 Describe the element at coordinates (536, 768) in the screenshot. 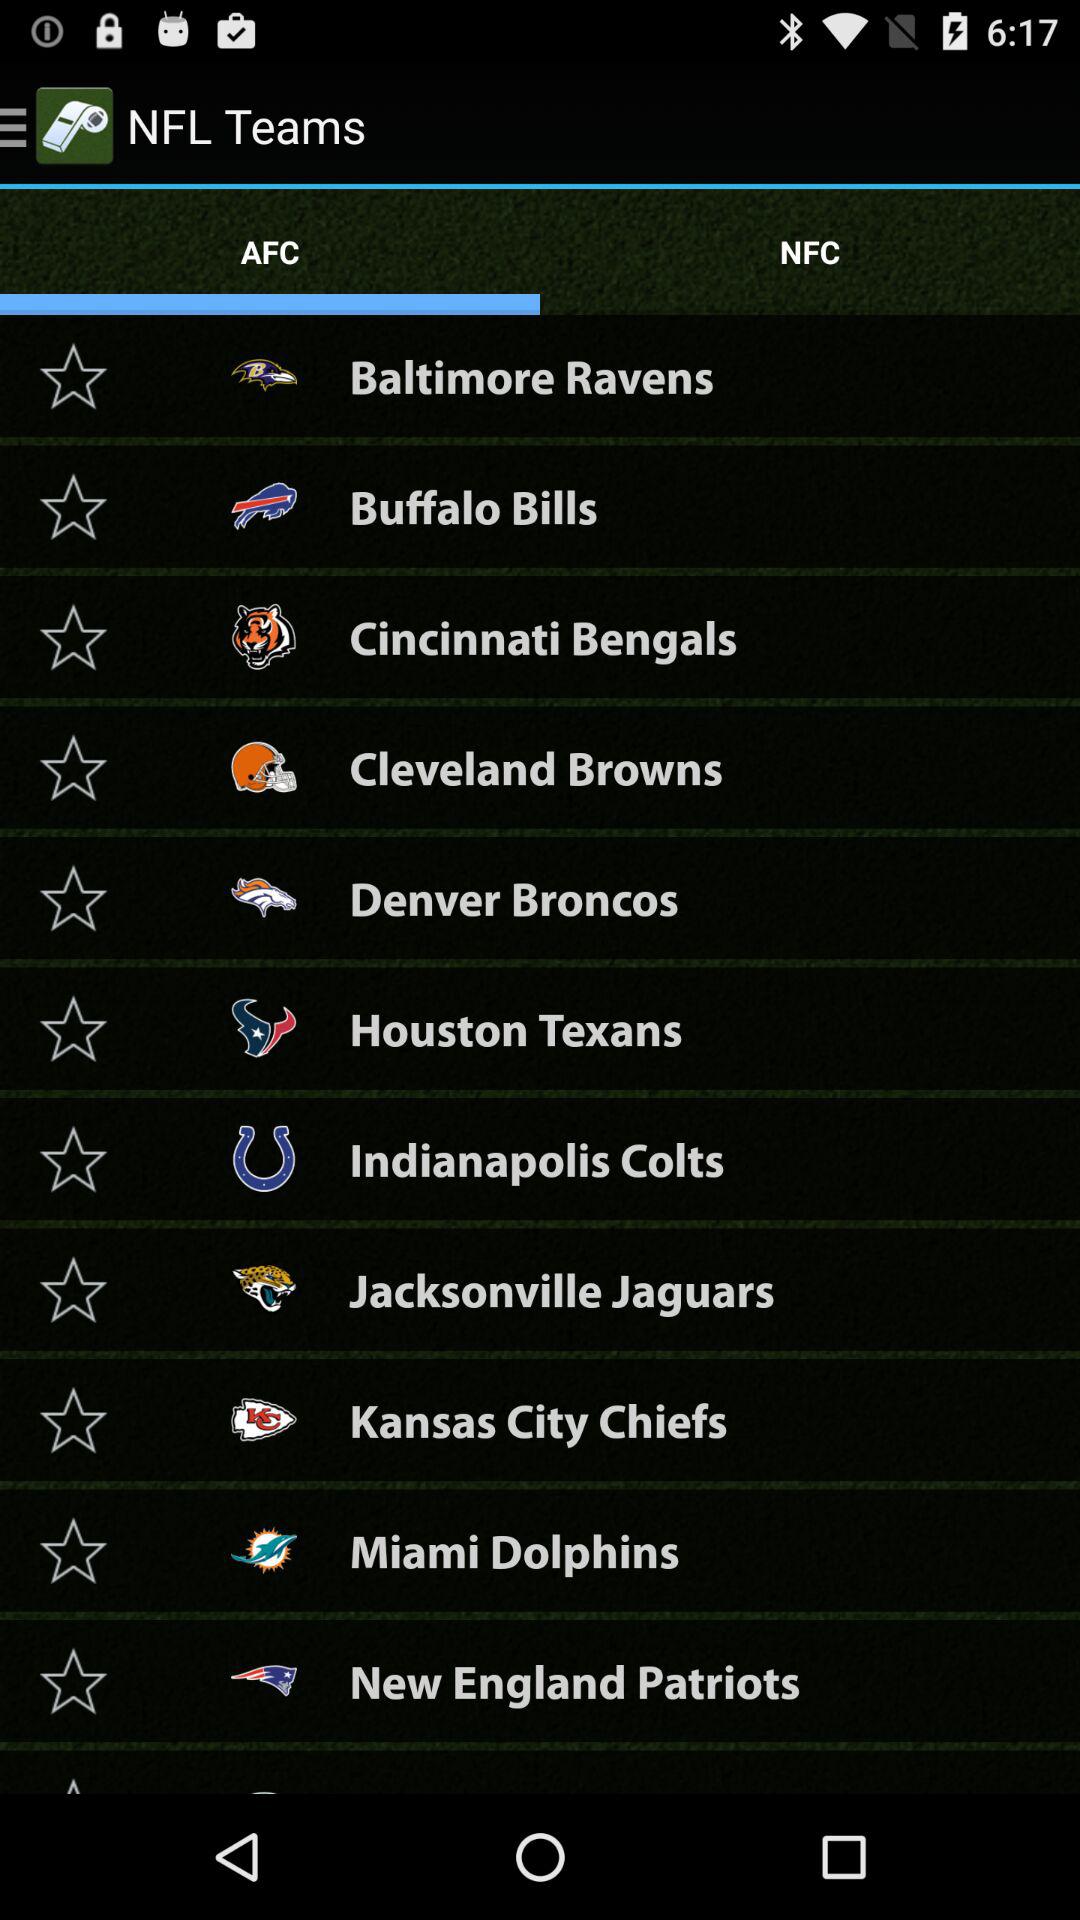

I see `turn on the cleveland browns item` at that location.